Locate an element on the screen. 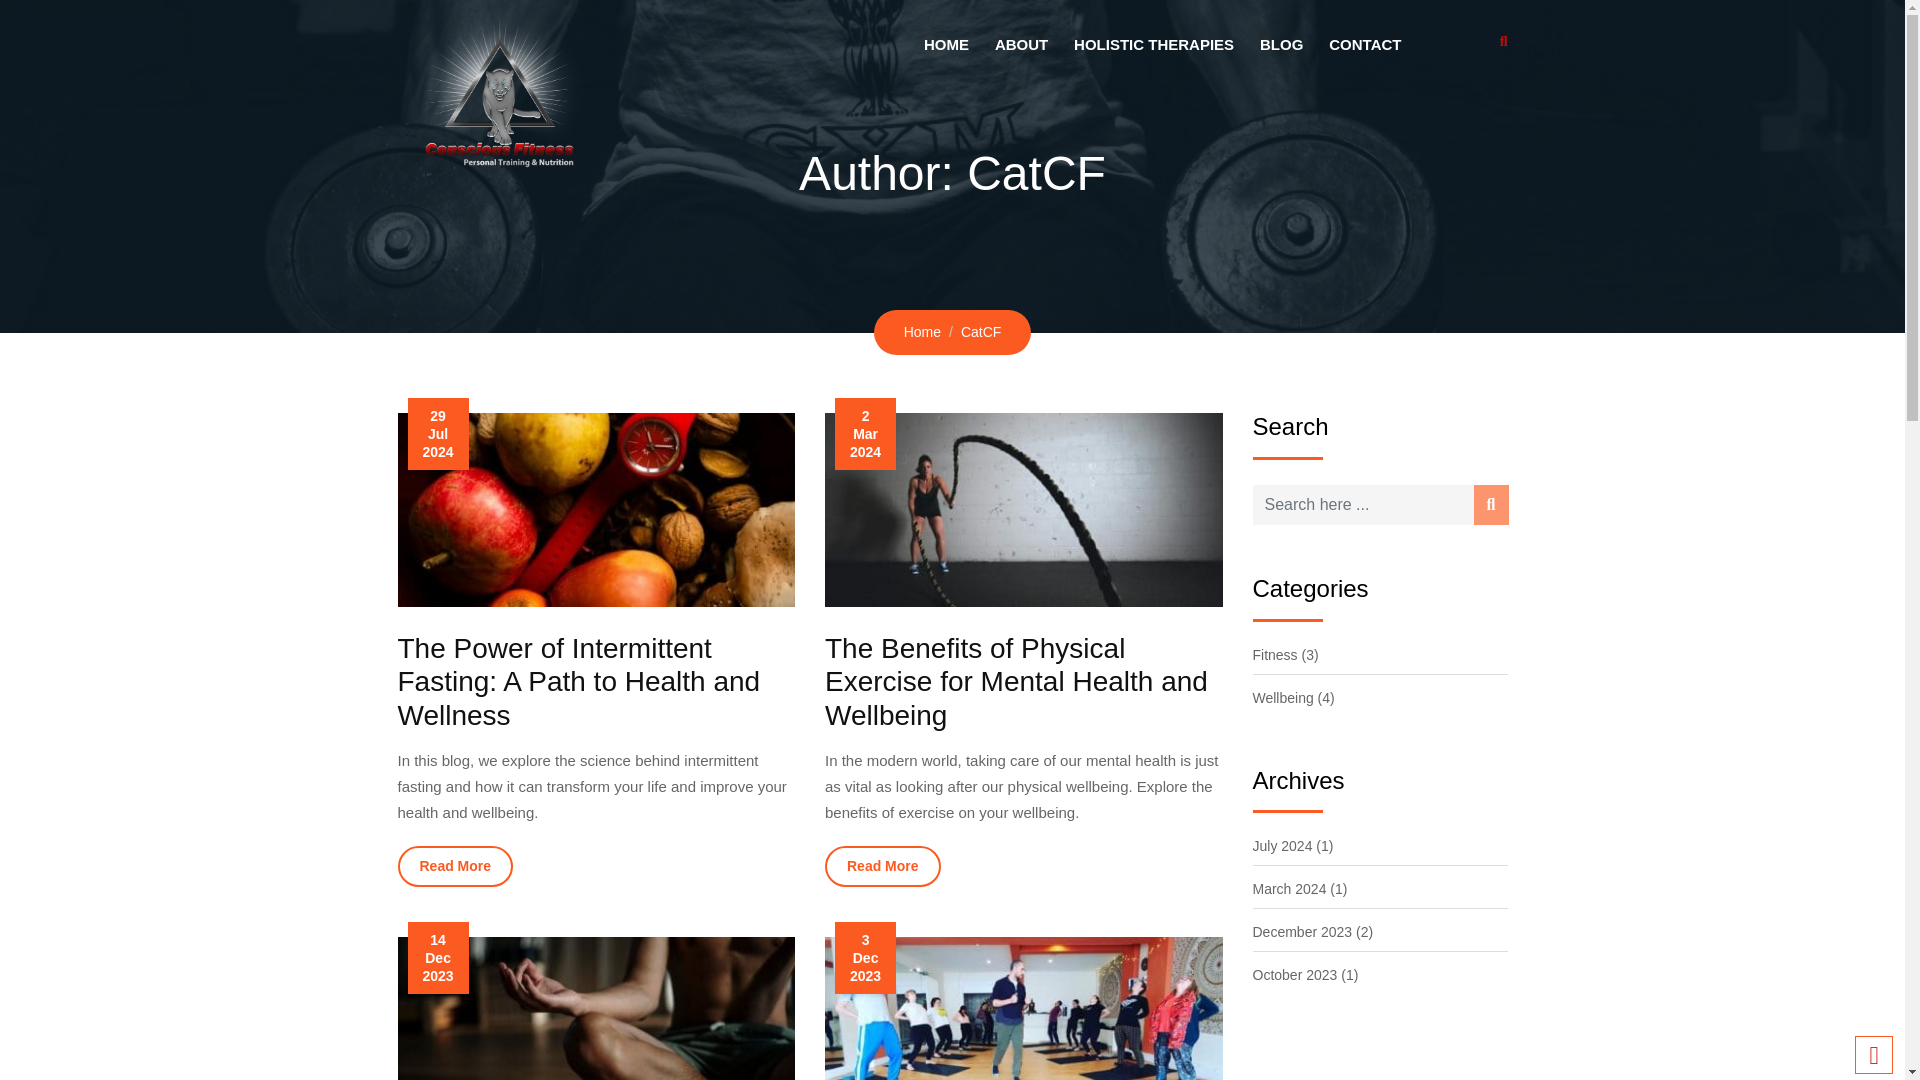 This screenshot has width=1920, height=1080. December 2023 is located at coordinates (1301, 932).